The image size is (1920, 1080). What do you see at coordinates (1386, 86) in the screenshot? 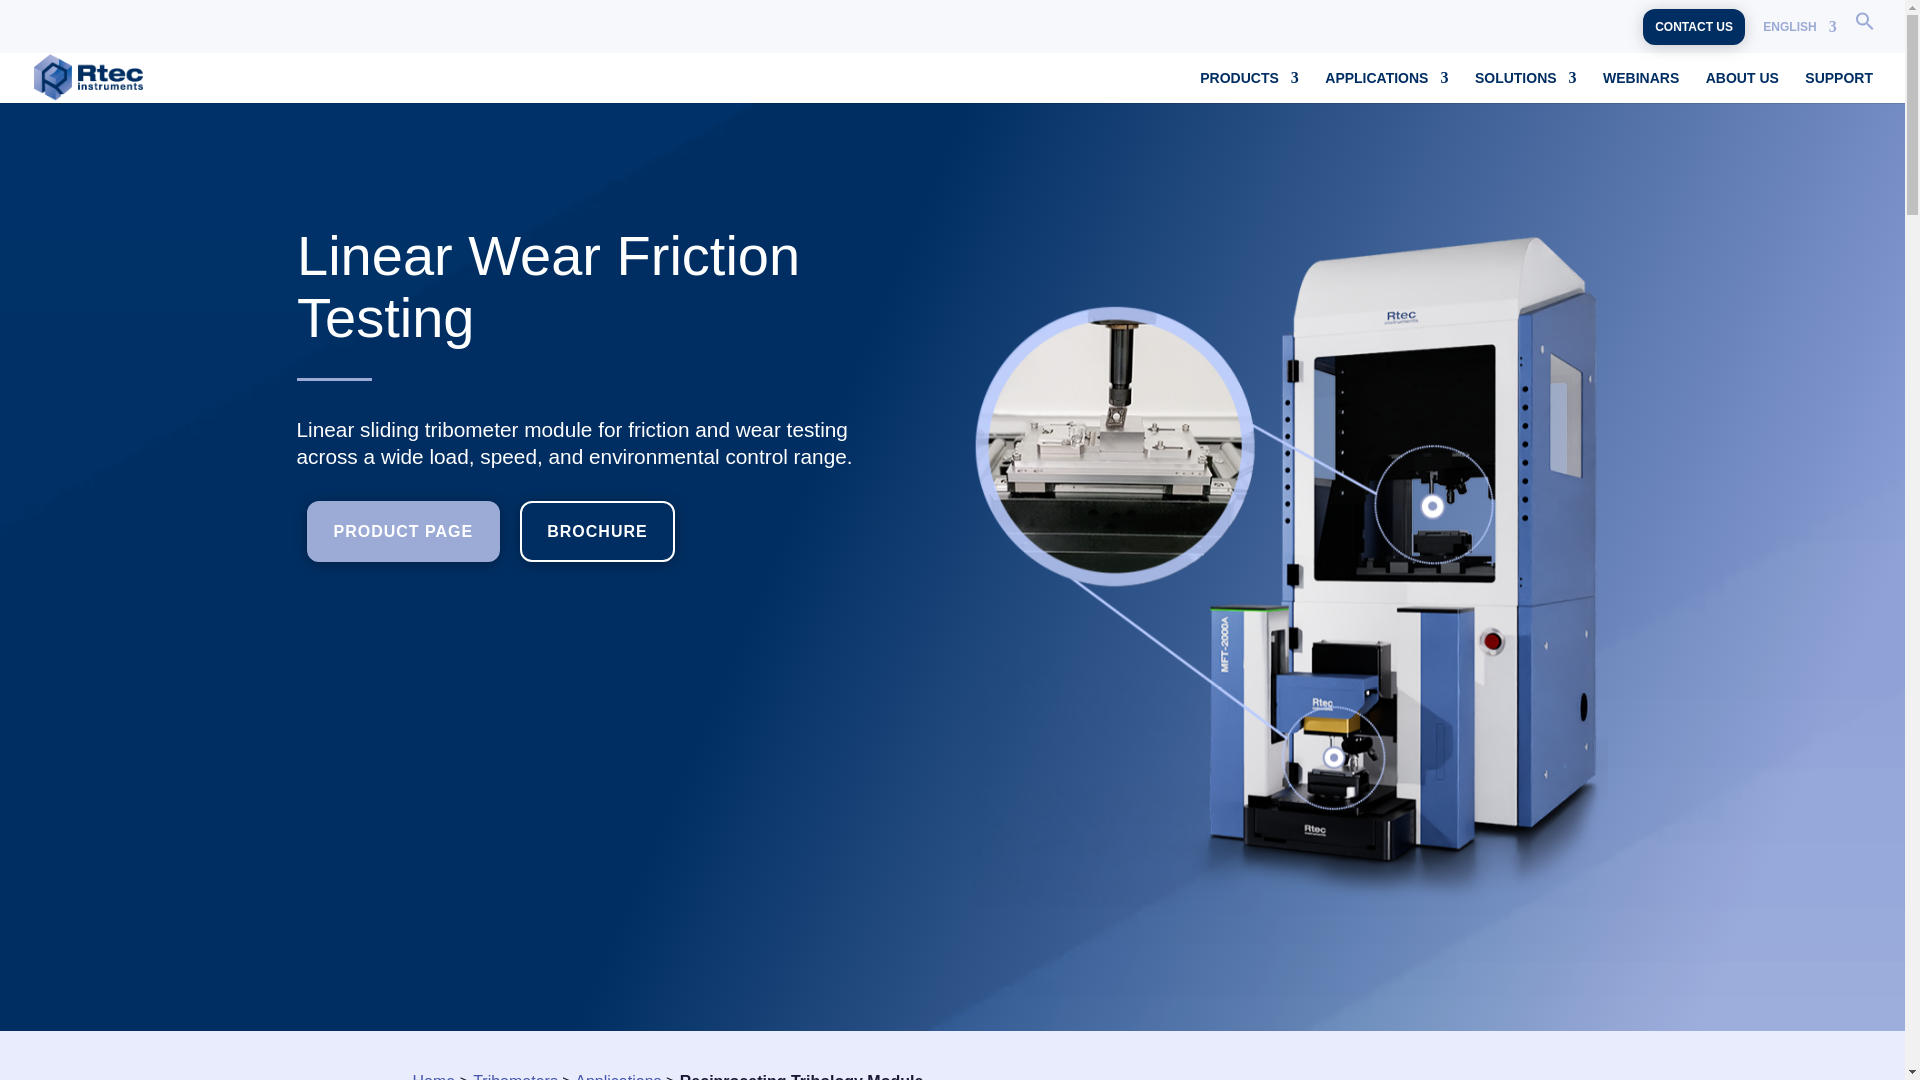
I see `APPLICATIONS` at bounding box center [1386, 86].